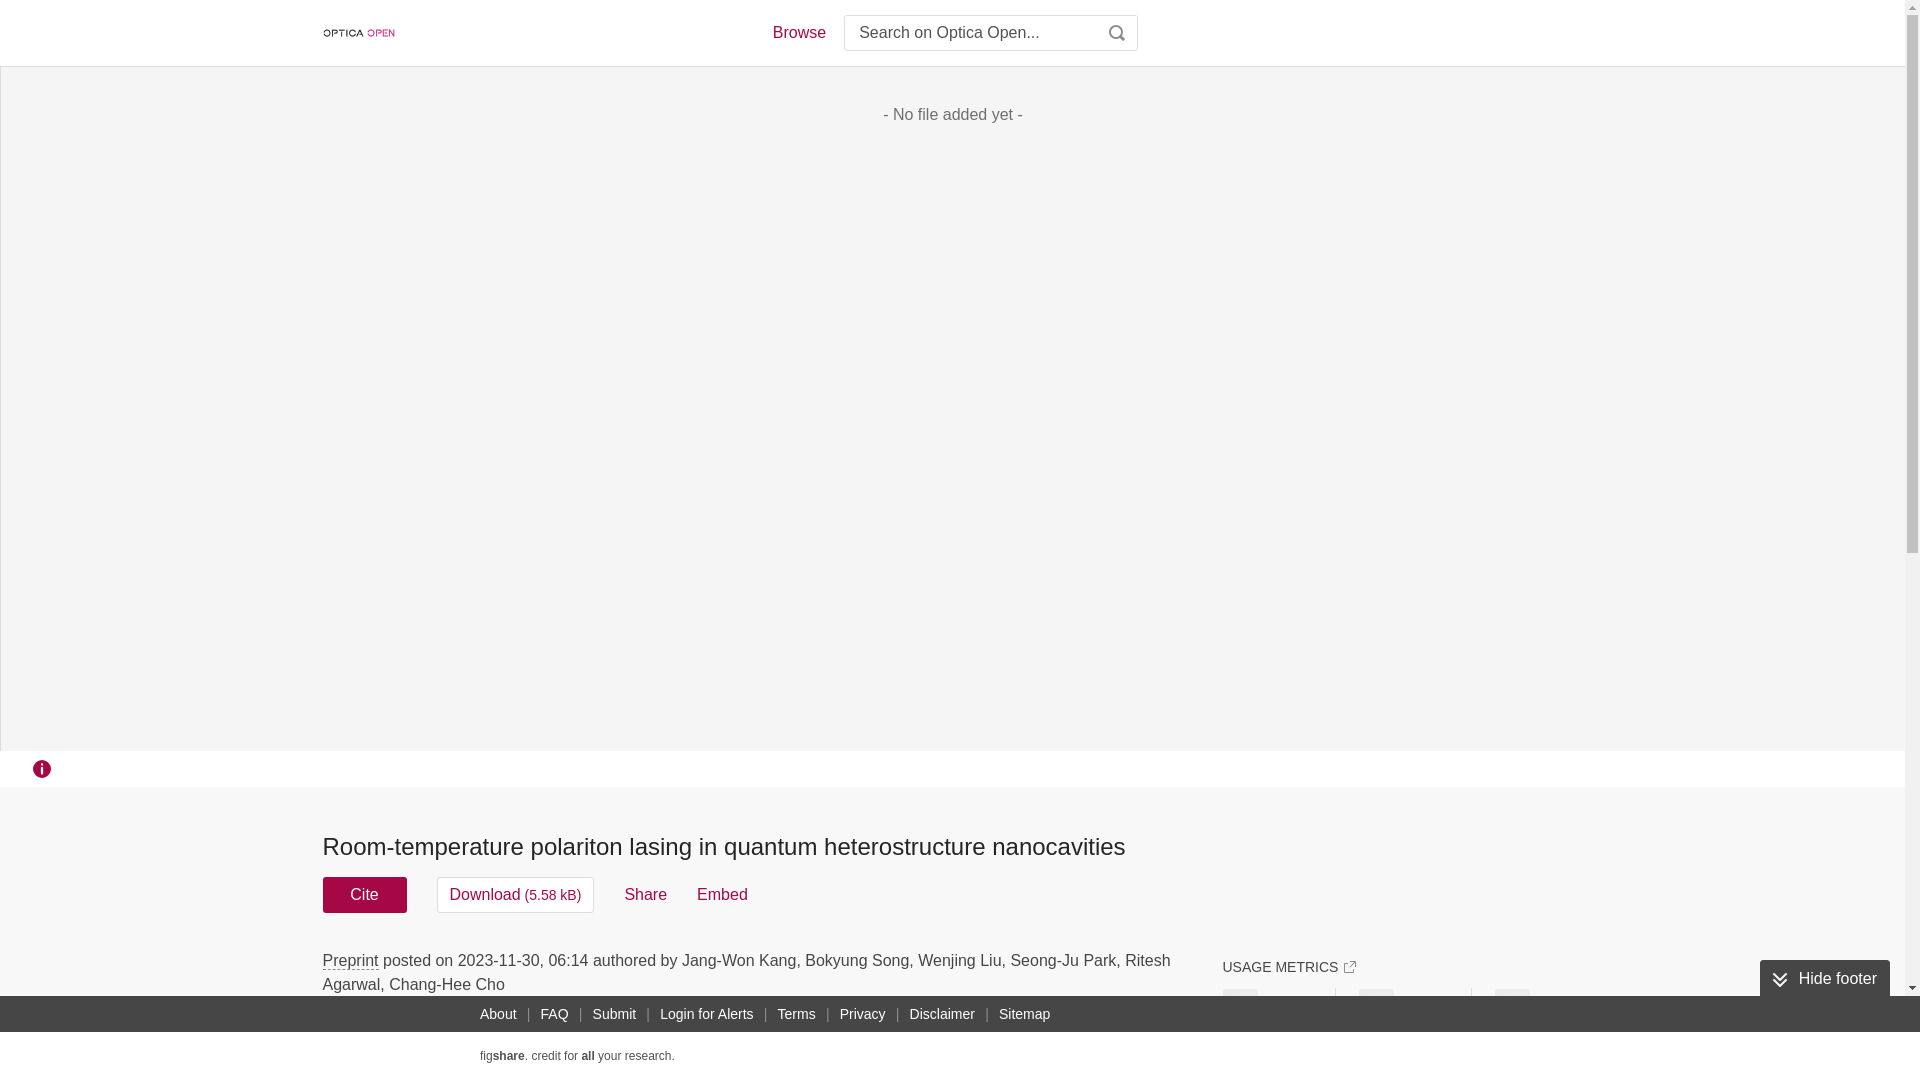  I want to click on Disclaimer, so click(942, 1014).